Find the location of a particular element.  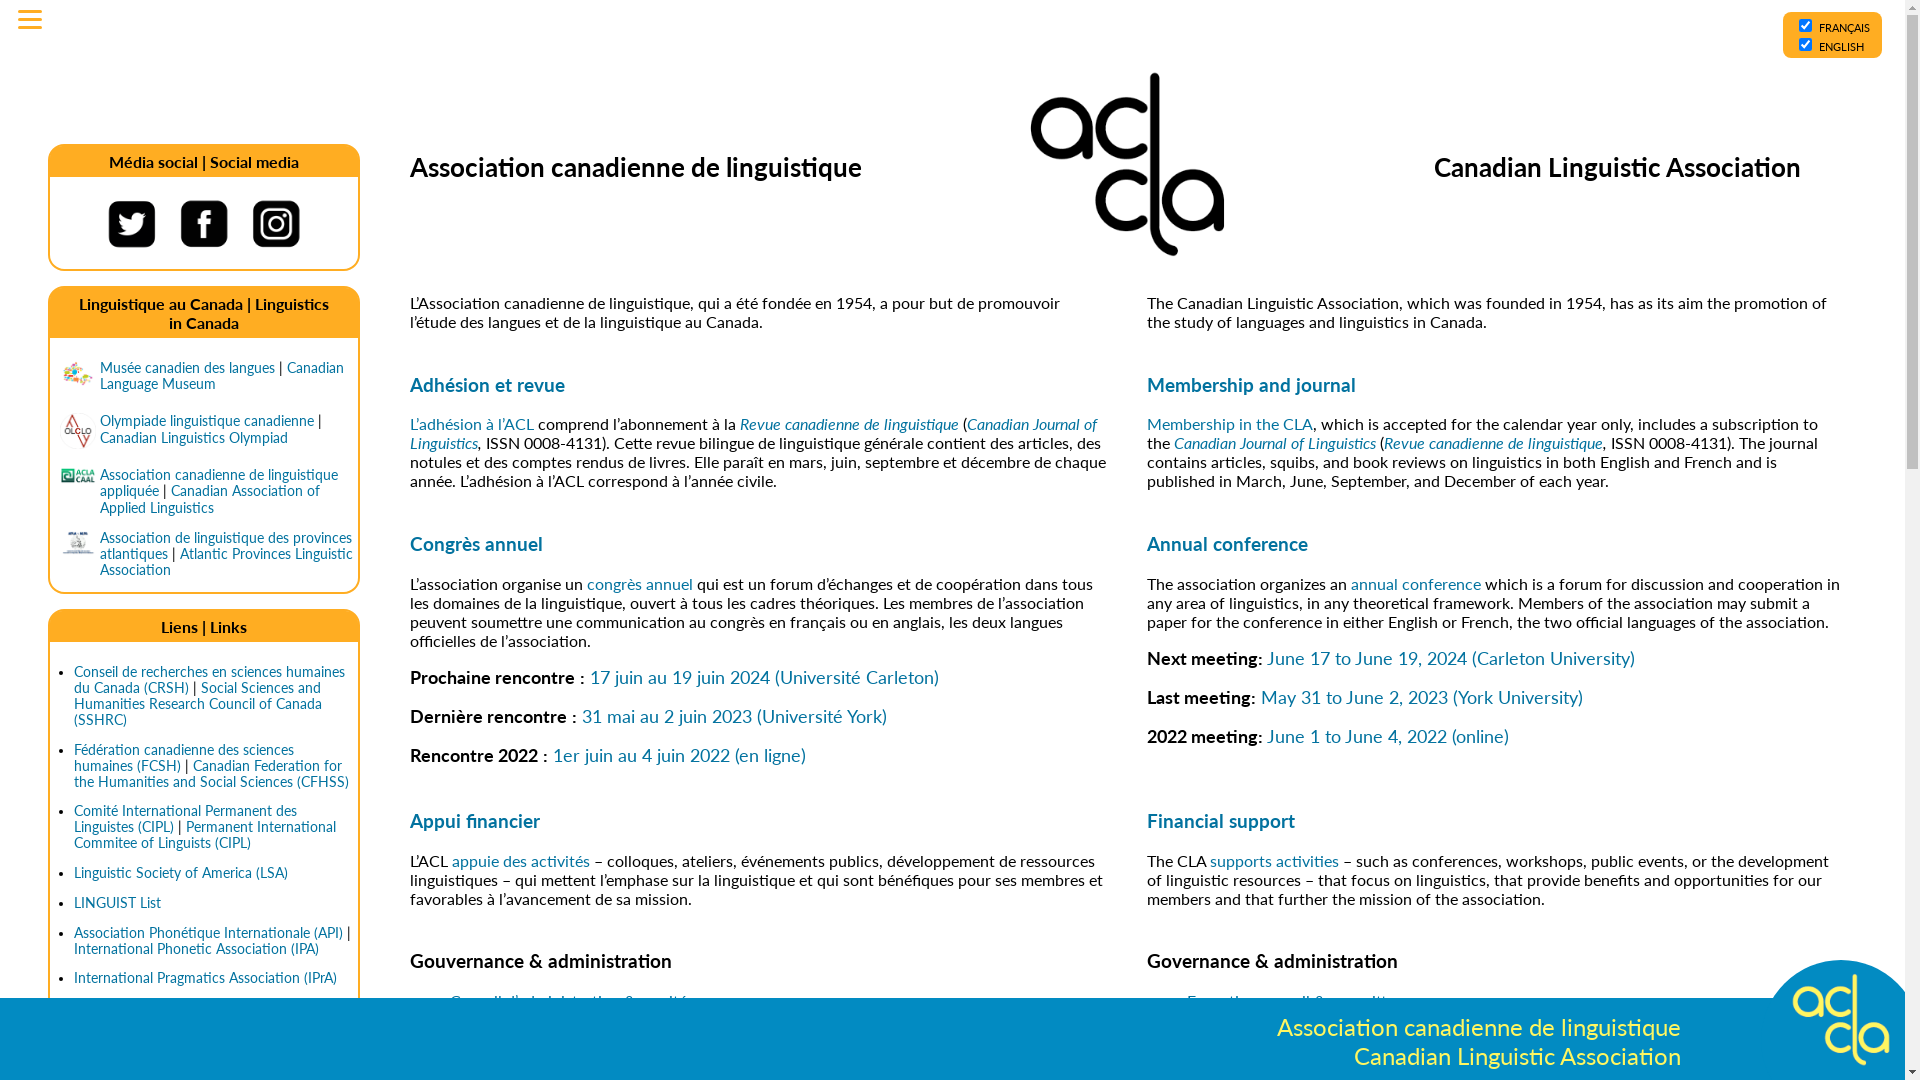

Canadian Language Museum is located at coordinates (222, 376).